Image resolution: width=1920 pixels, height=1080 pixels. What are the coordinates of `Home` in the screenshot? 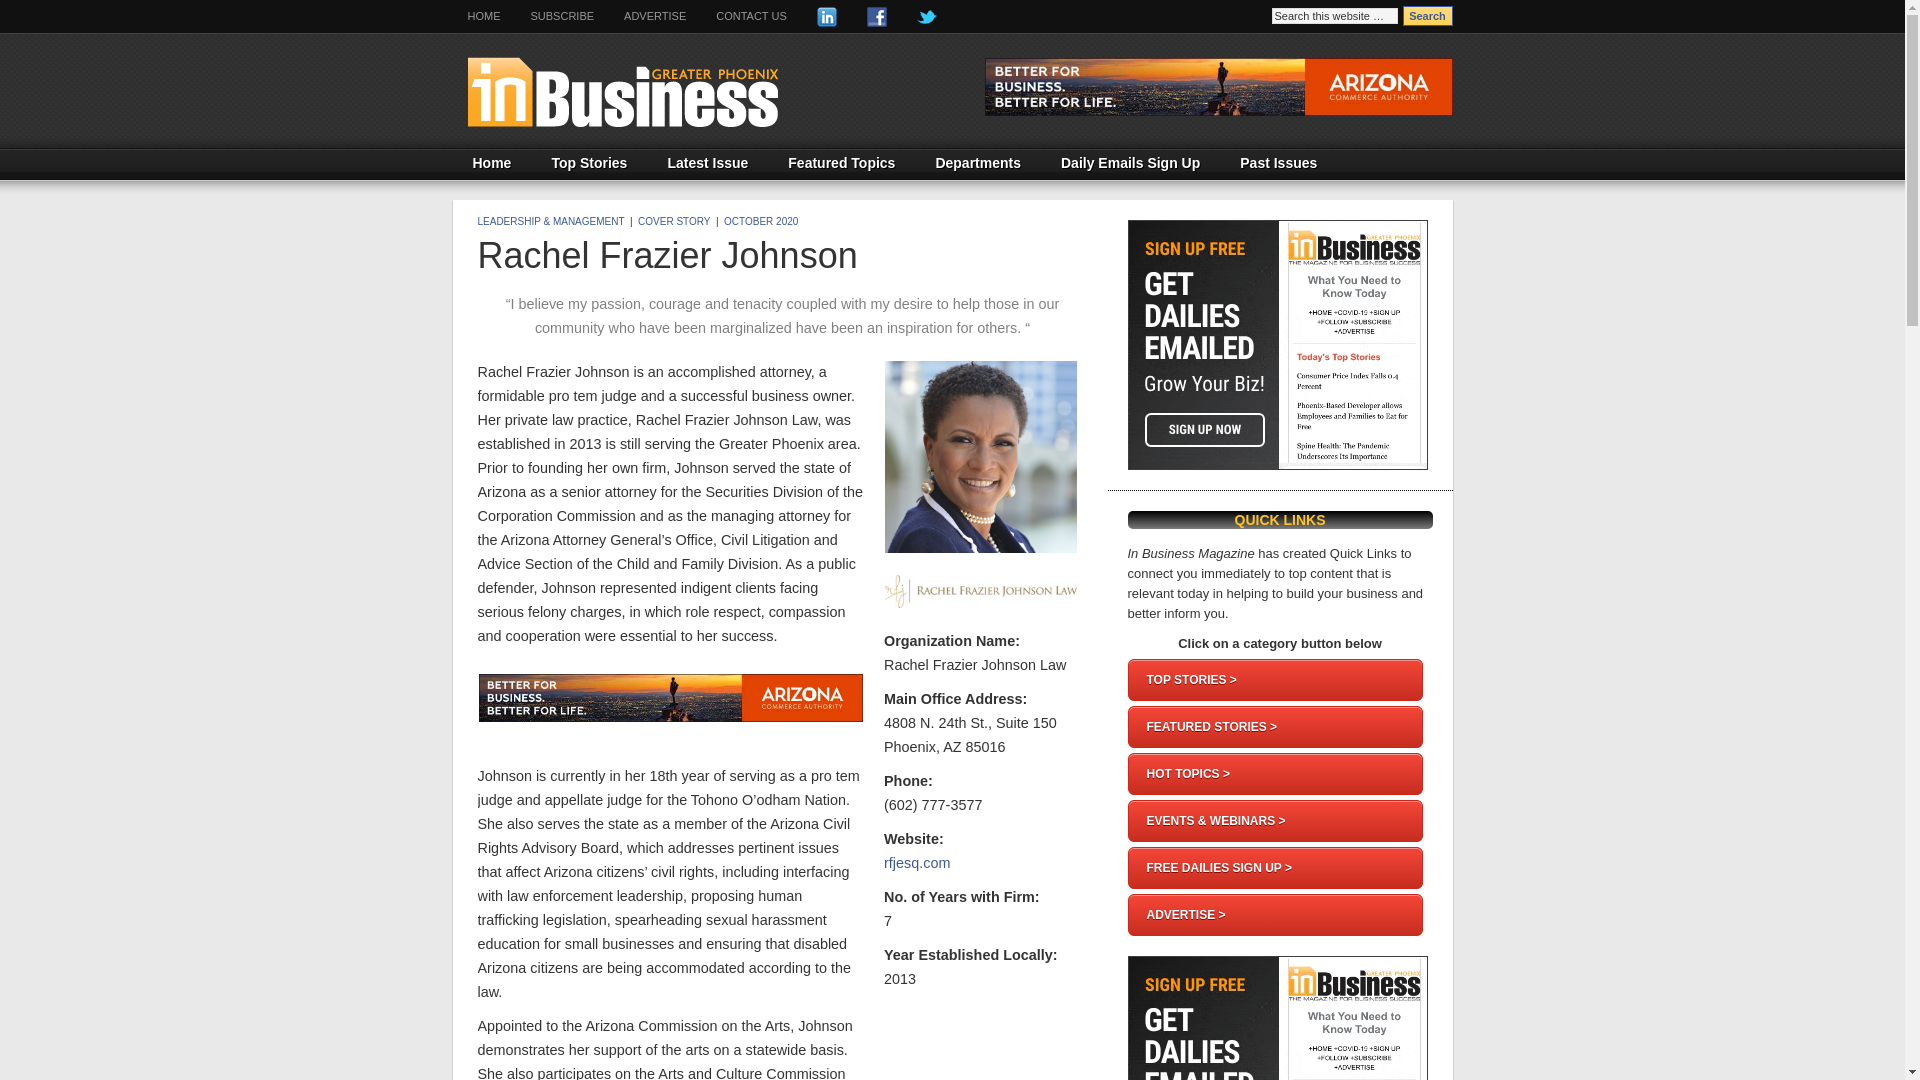 It's located at (491, 163).